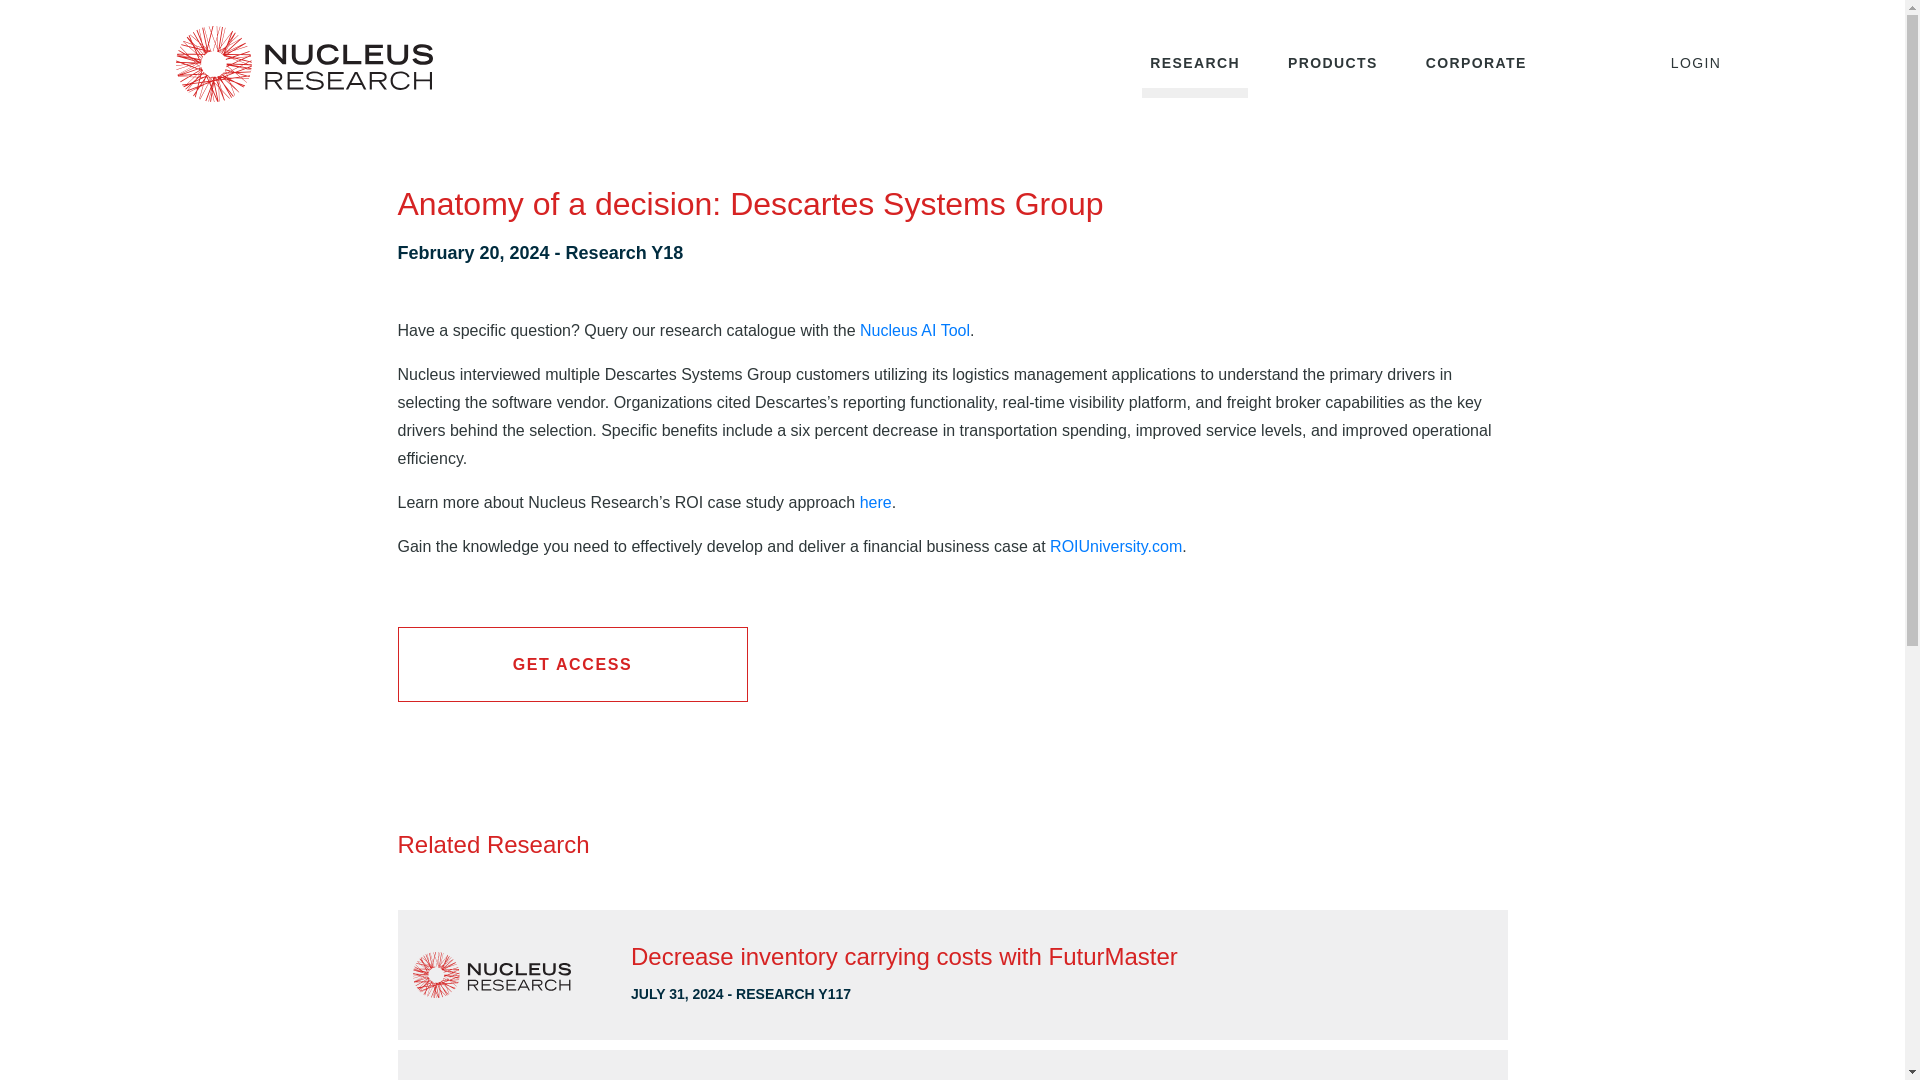  I want to click on PRODUCTS, so click(1333, 64).